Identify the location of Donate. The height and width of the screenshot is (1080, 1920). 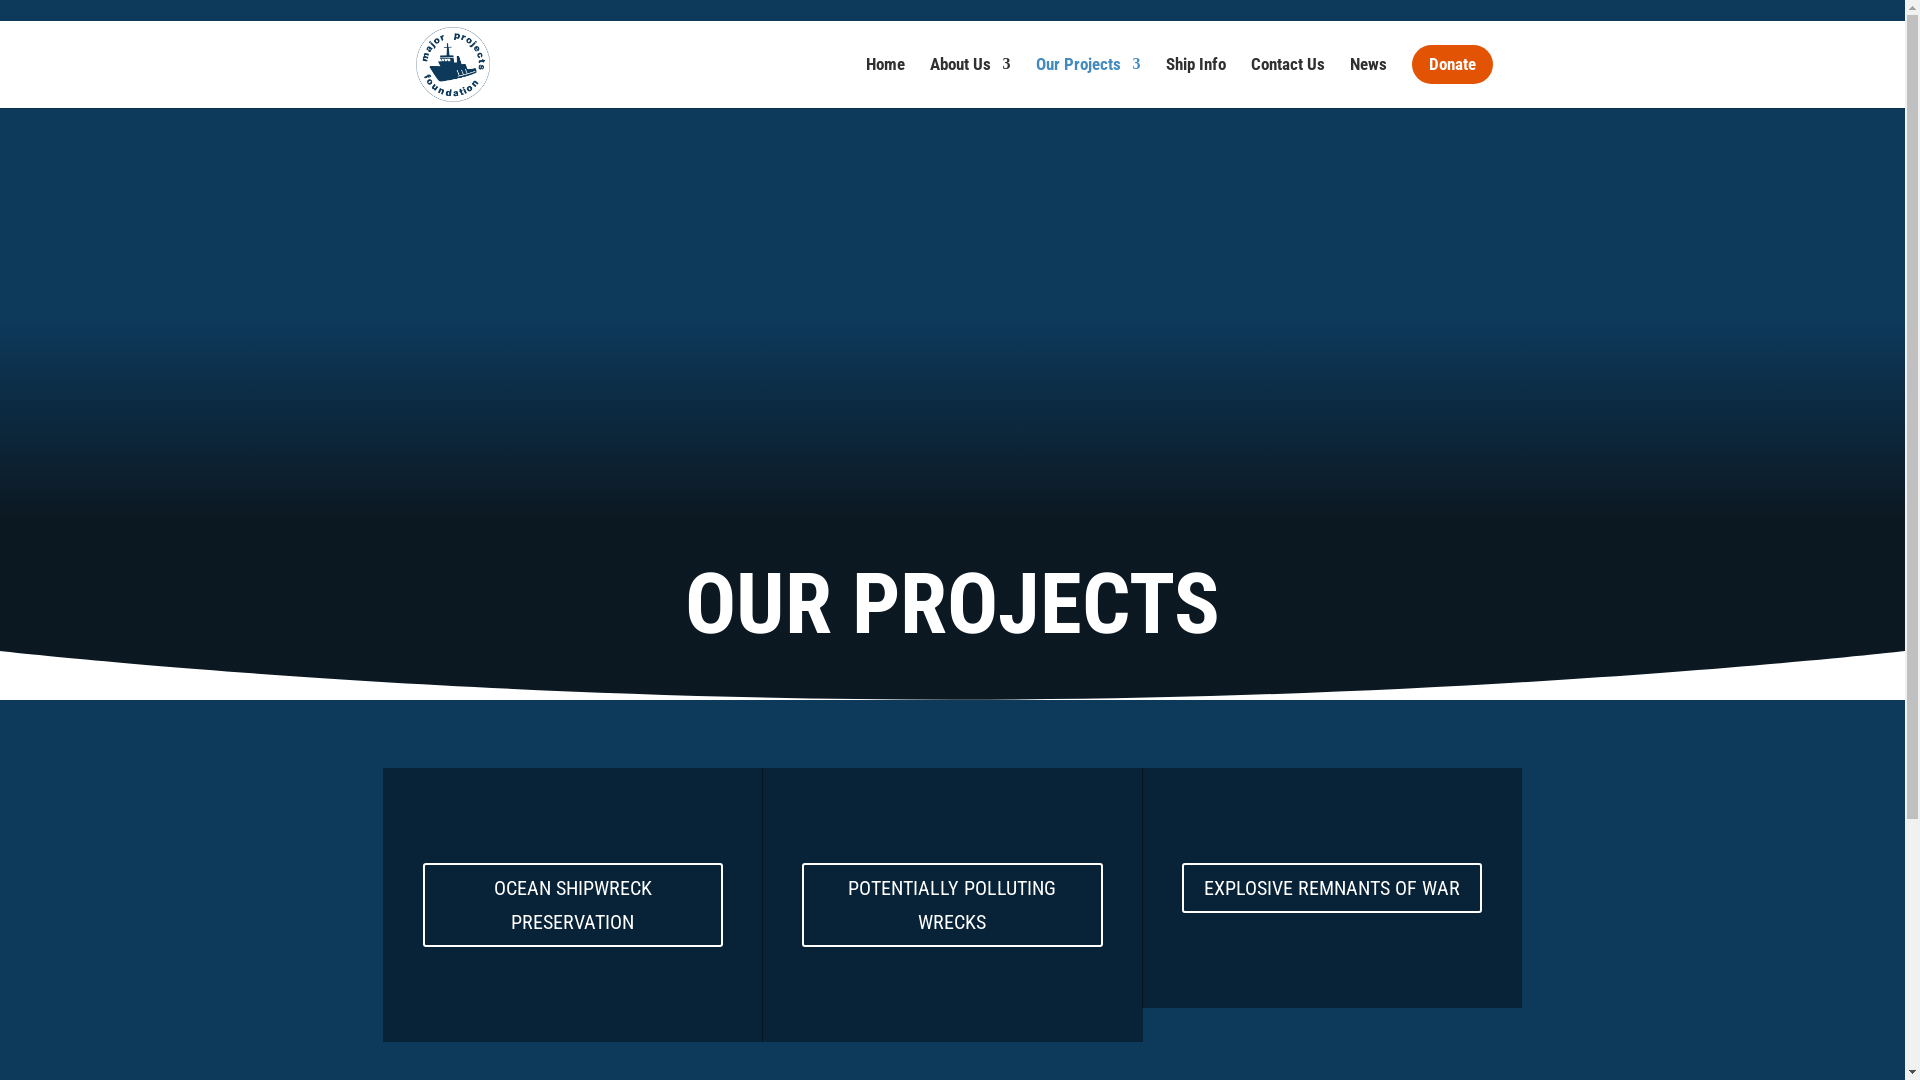
(1452, 76).